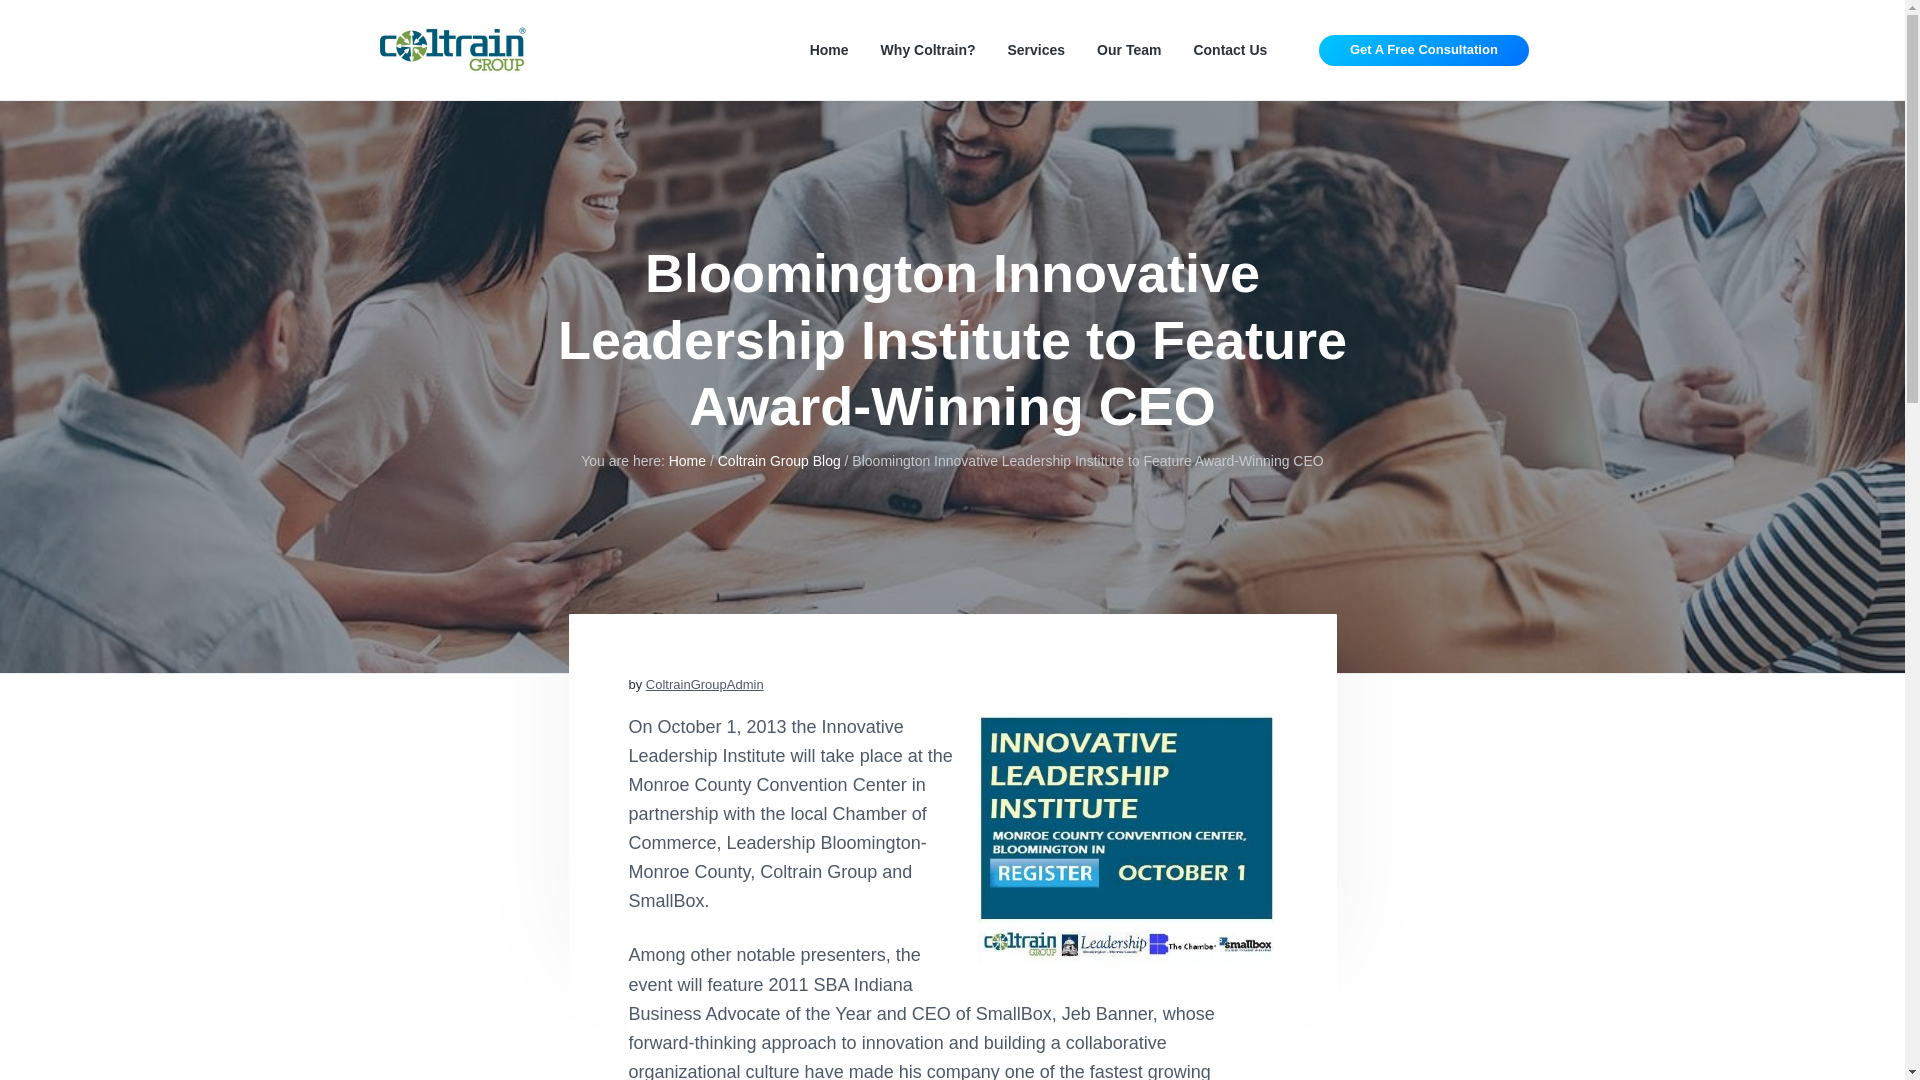 This screenshot has width=1920, height=1080. What do you see at coordinates (1230, 50) in the screenshot?
I see `Contact Us` at bounding box center [1230, 50].